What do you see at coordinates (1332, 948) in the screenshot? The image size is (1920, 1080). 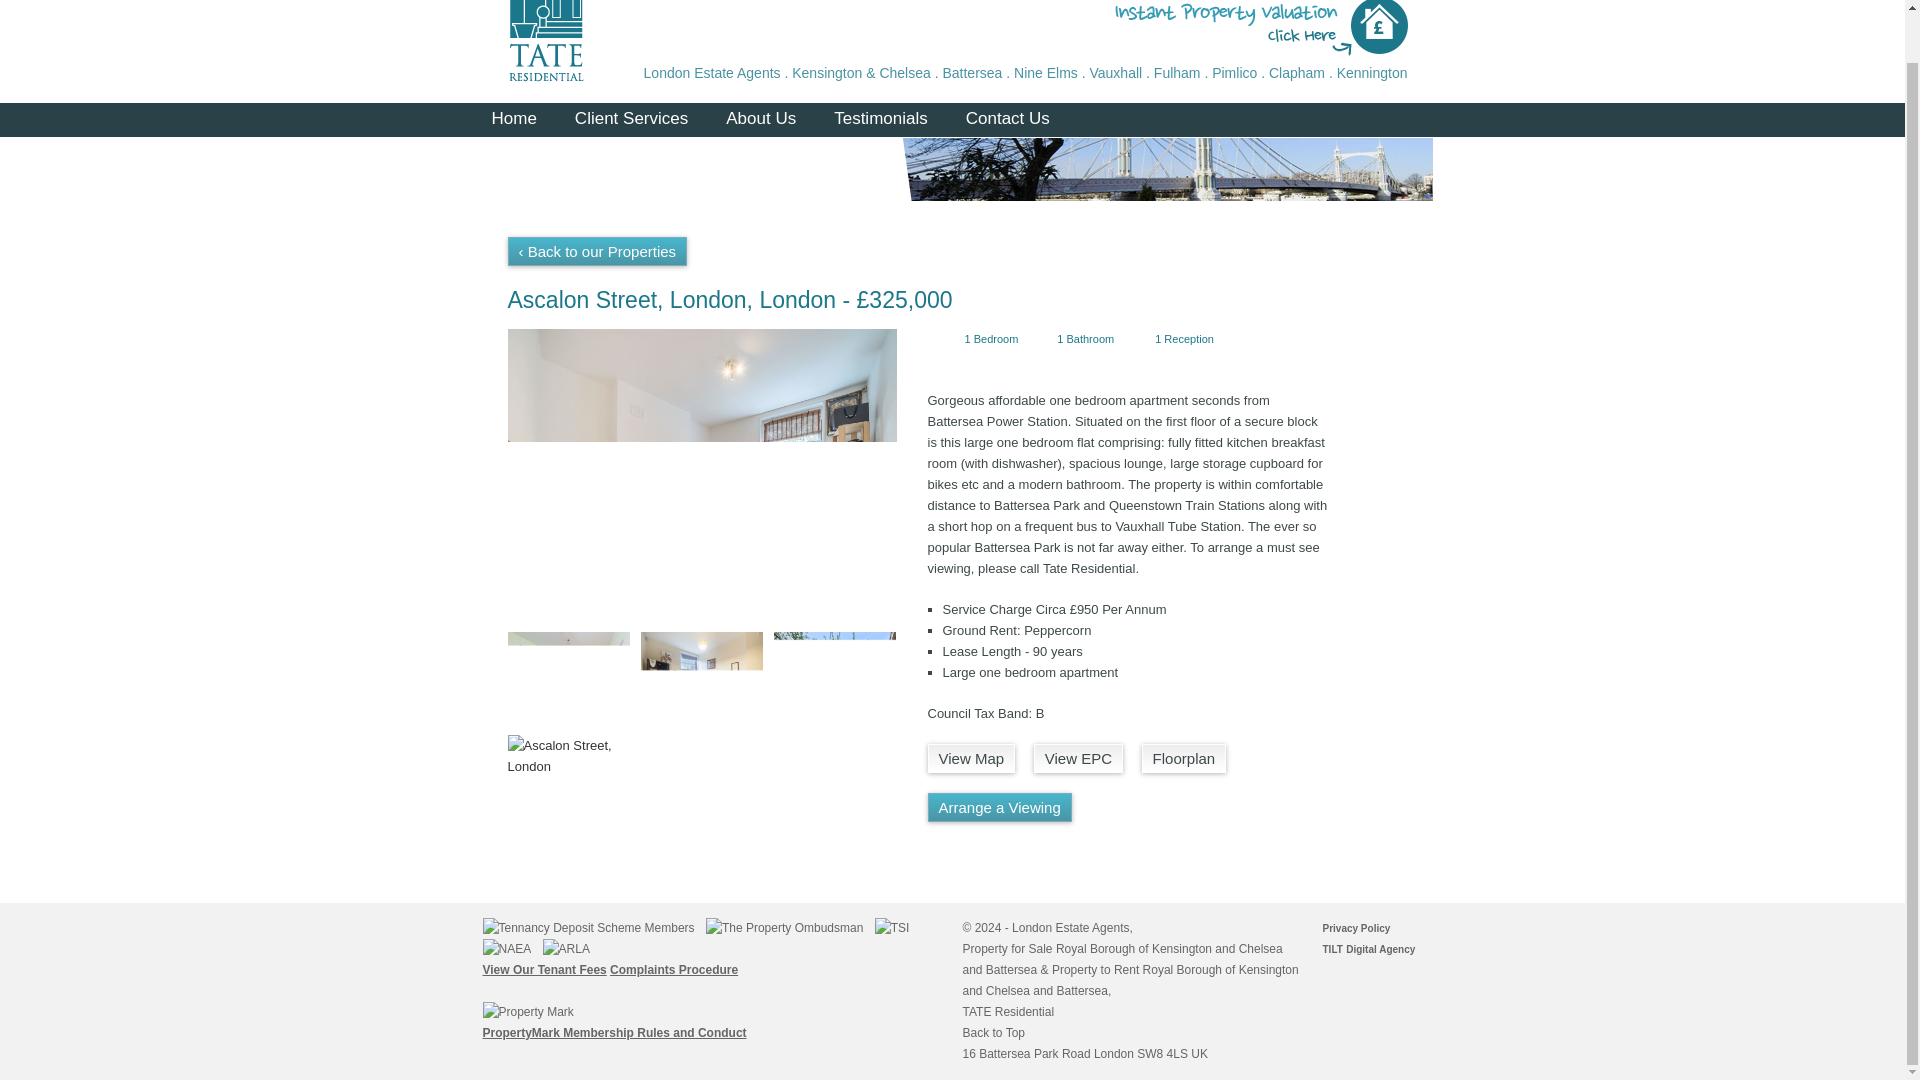 I see `TILT` at bounding box center [1332, 948].